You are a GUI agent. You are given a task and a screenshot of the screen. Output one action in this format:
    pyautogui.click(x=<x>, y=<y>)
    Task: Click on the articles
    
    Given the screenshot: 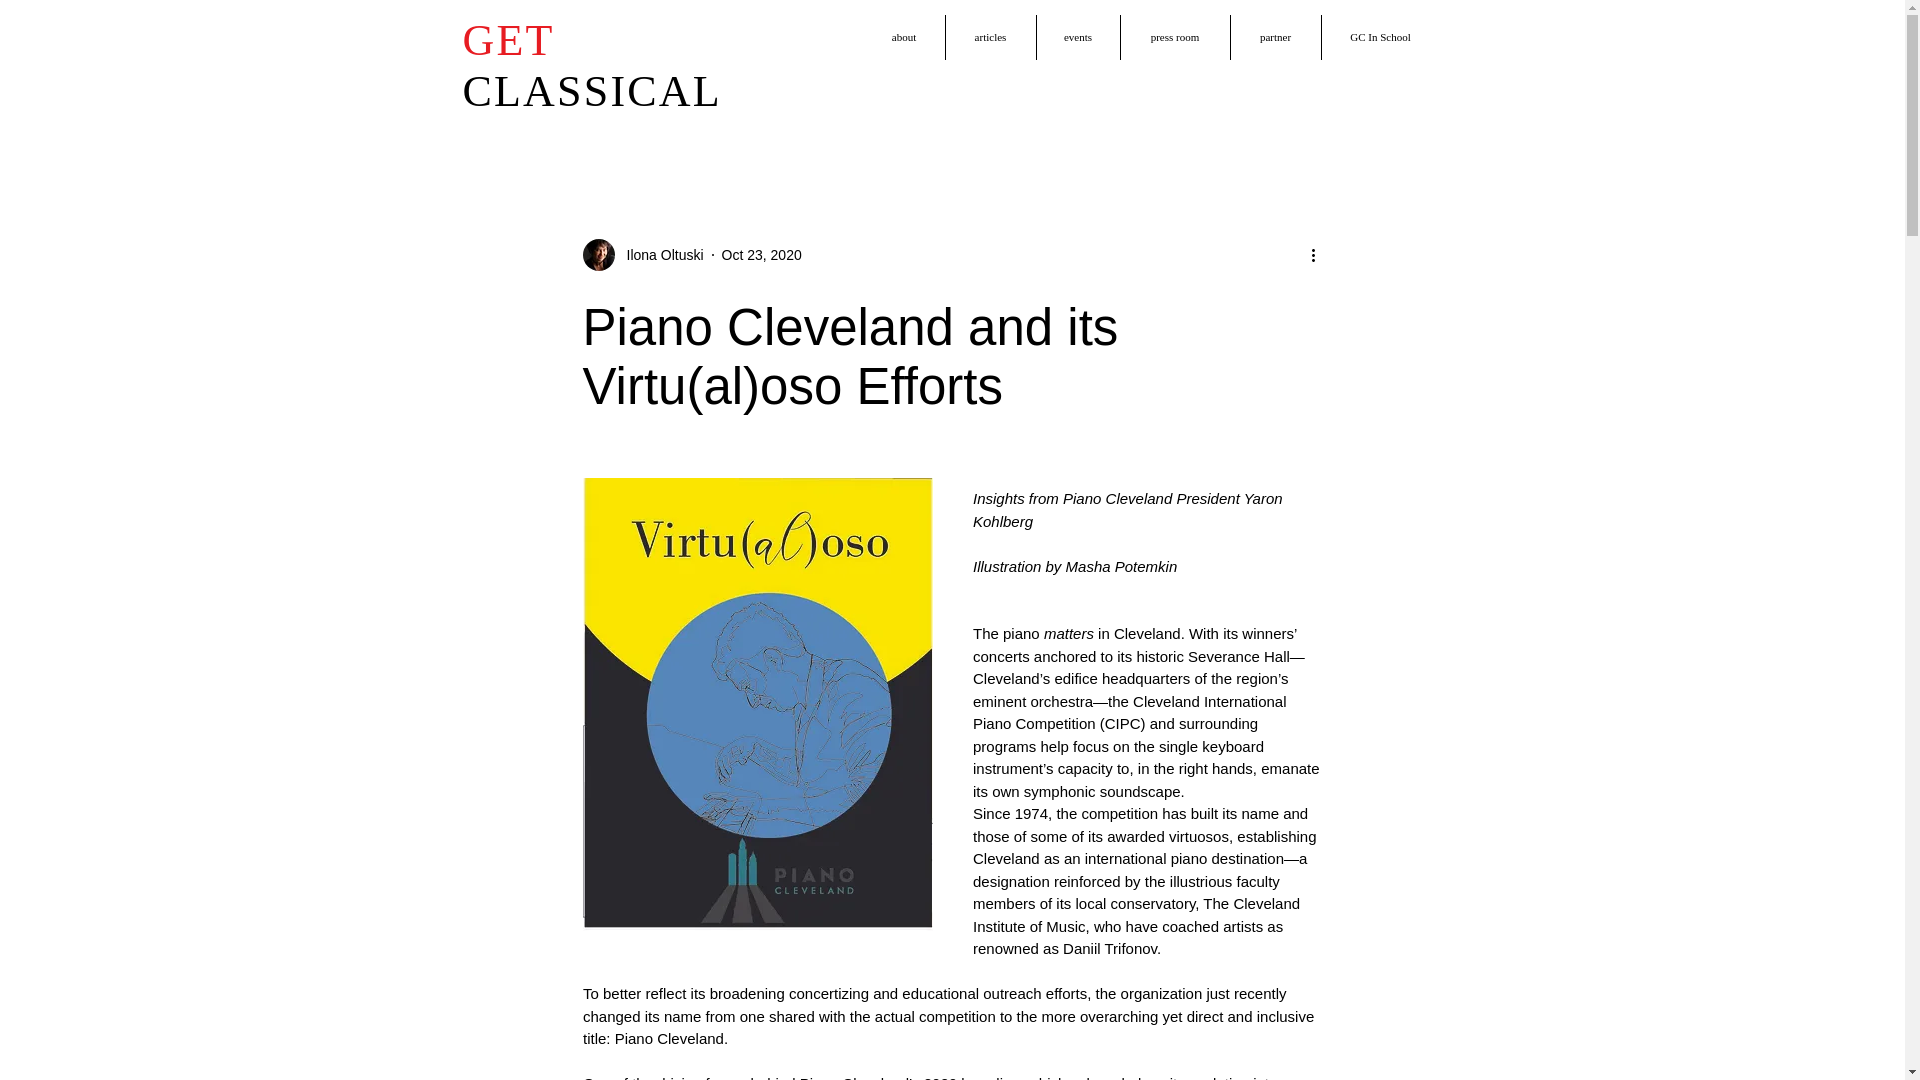 What is the action you would take?
    pyautogui.click(x=991, y=38)
    